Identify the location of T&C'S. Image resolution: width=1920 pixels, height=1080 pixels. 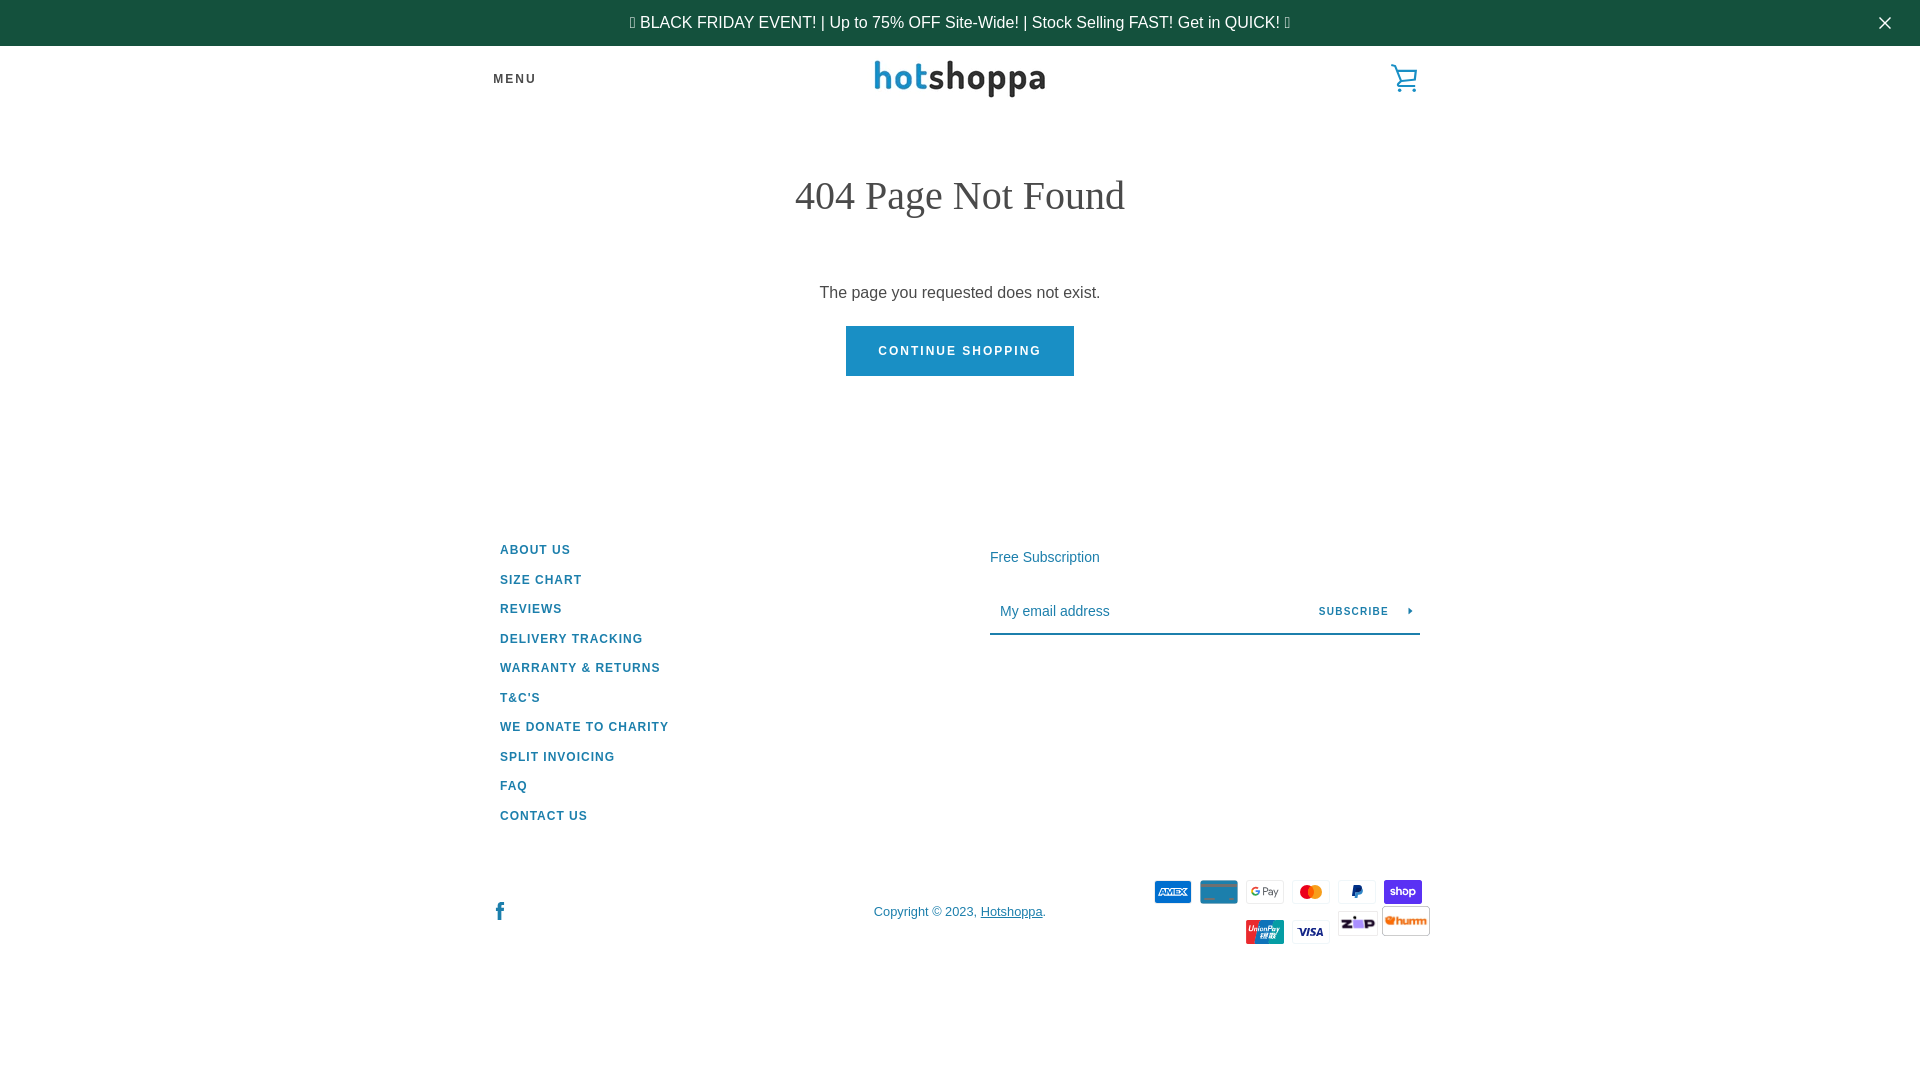
(520, 698).